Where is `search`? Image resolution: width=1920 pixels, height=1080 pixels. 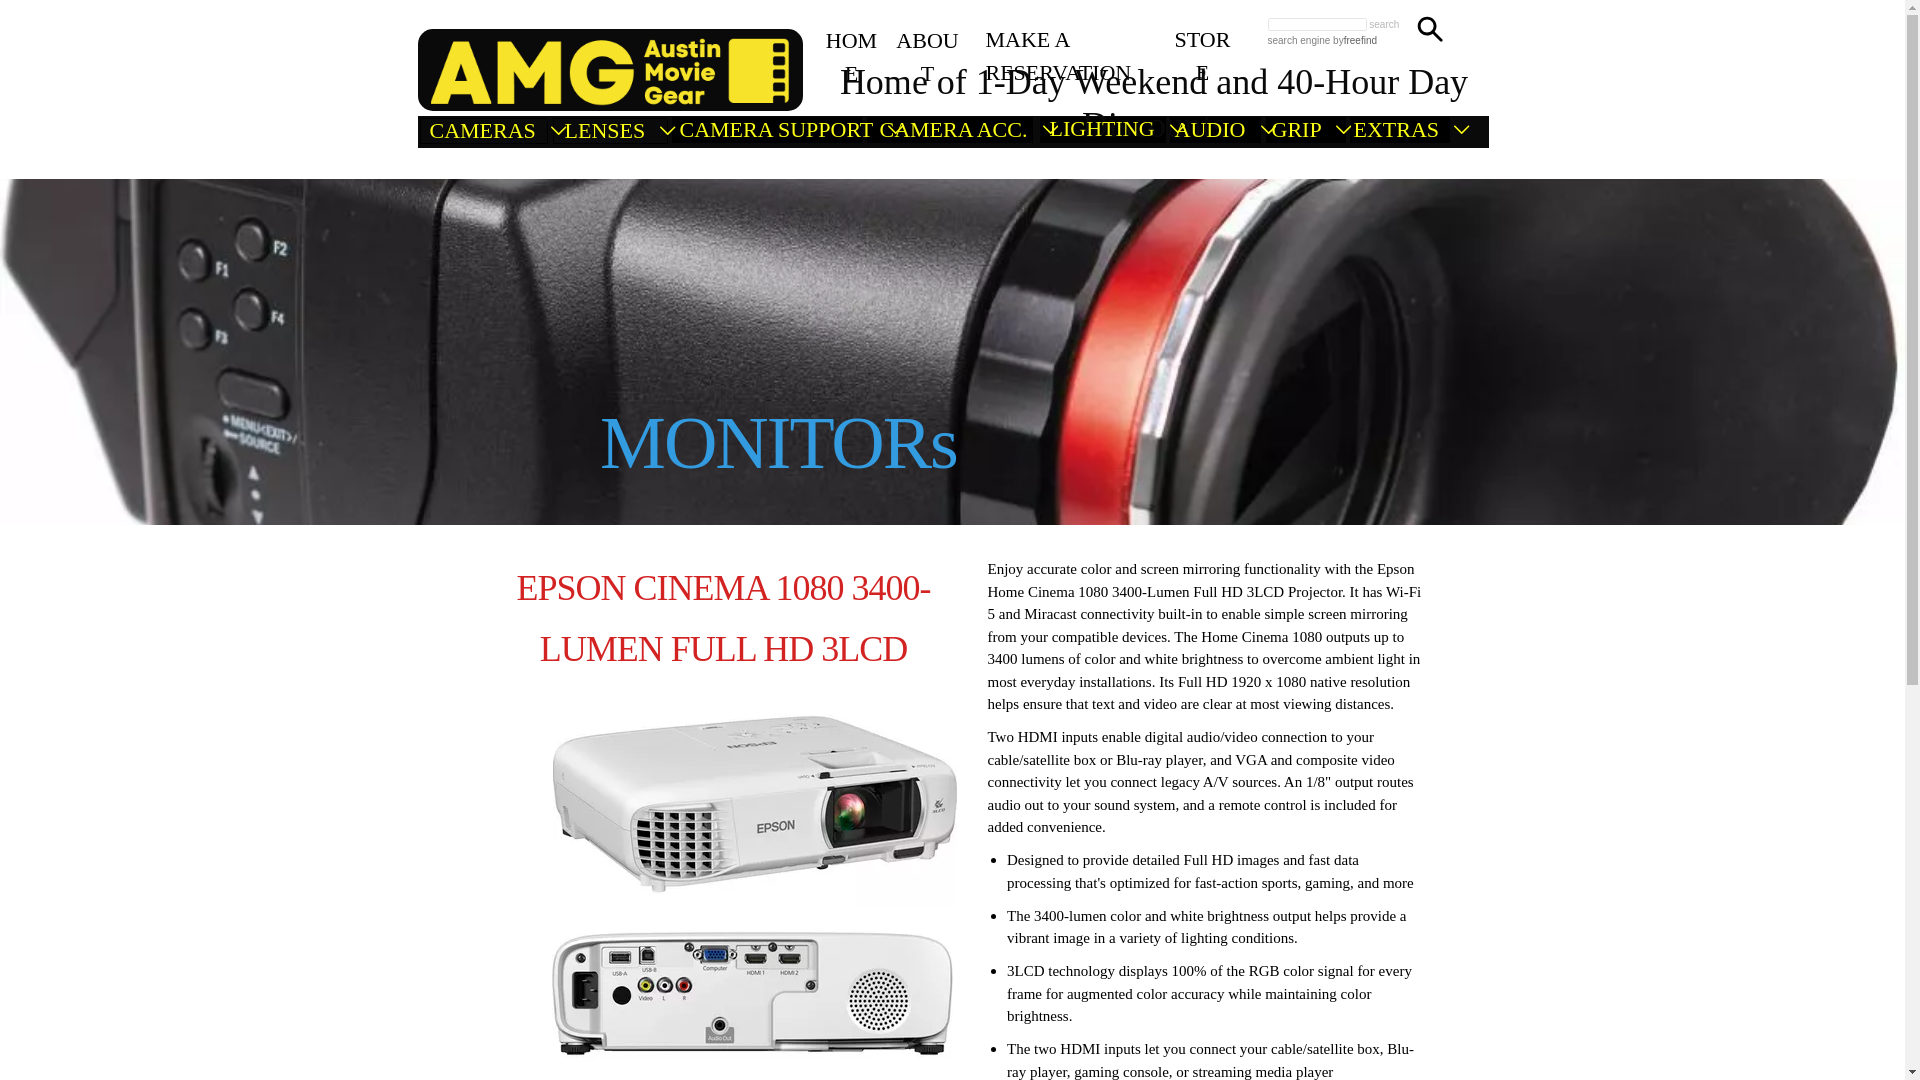
search is located at coordinates (1384, 24).